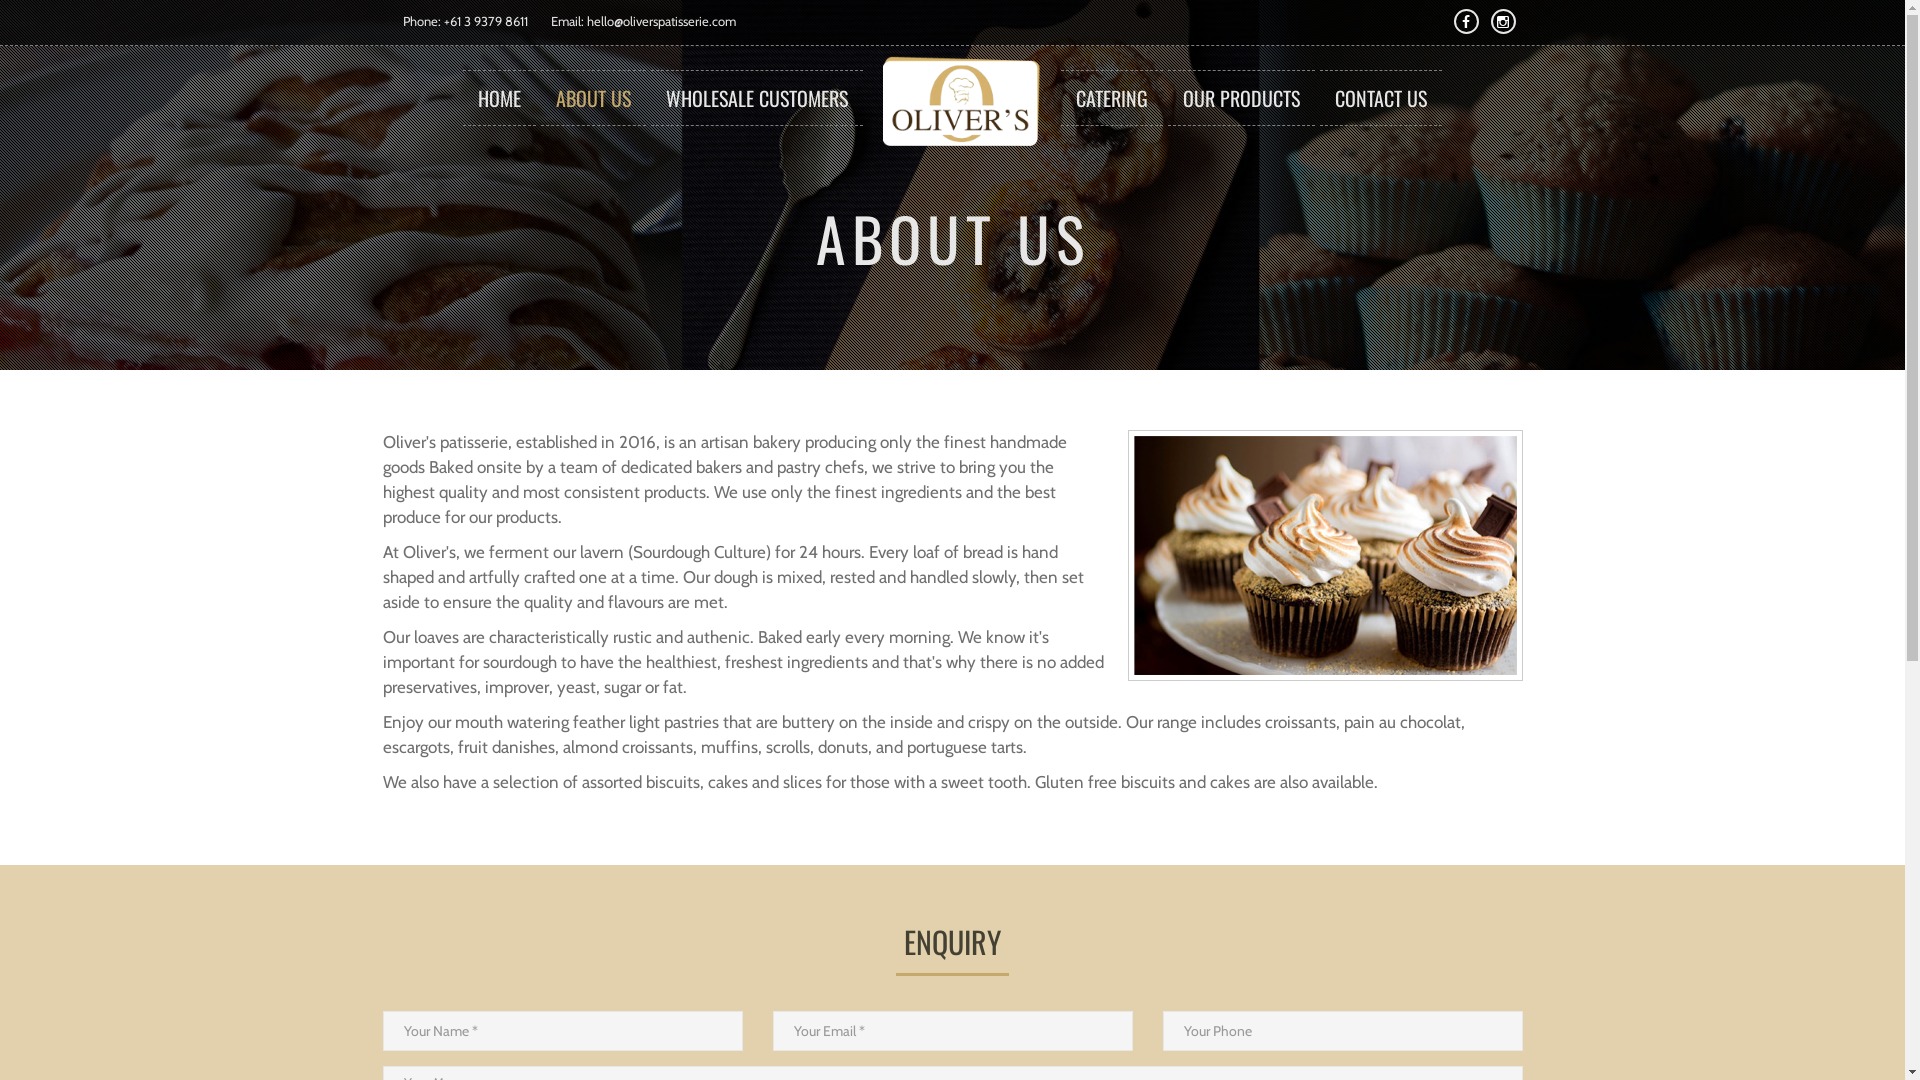 This screenshot has height=1080, width=1920. Describe the element at coordinates (757, 98) in the screenshot. I see `WHOLESALE CUSTOMERS` at that location.